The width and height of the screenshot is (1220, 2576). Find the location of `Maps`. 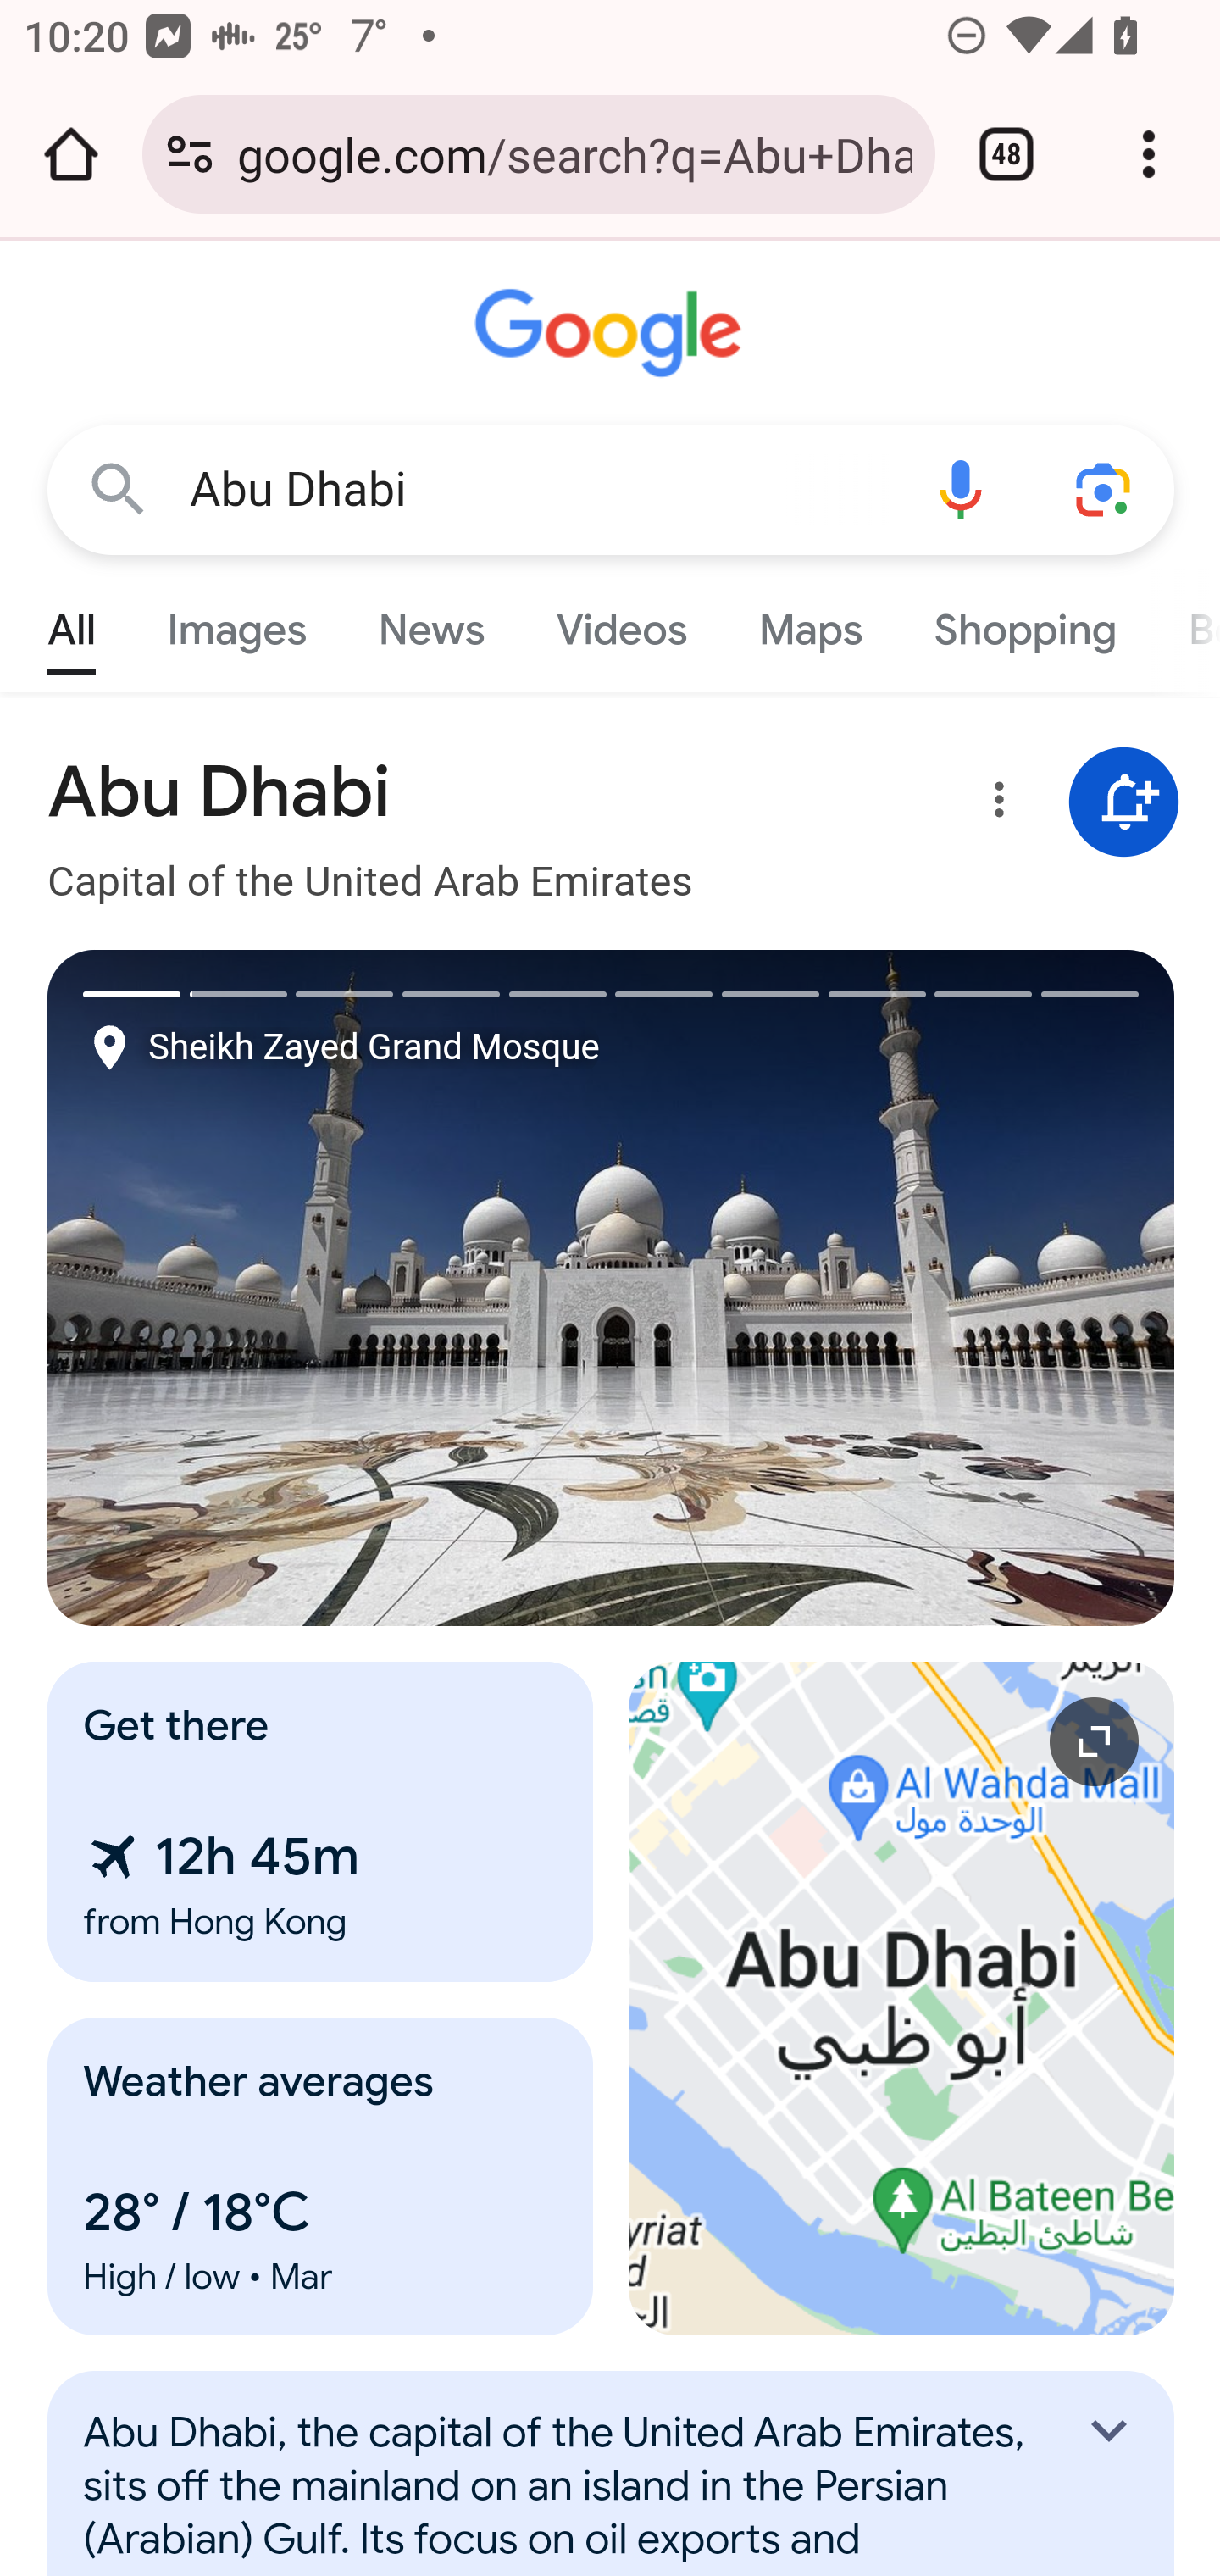

Maps is located at coordinates (810, 622).